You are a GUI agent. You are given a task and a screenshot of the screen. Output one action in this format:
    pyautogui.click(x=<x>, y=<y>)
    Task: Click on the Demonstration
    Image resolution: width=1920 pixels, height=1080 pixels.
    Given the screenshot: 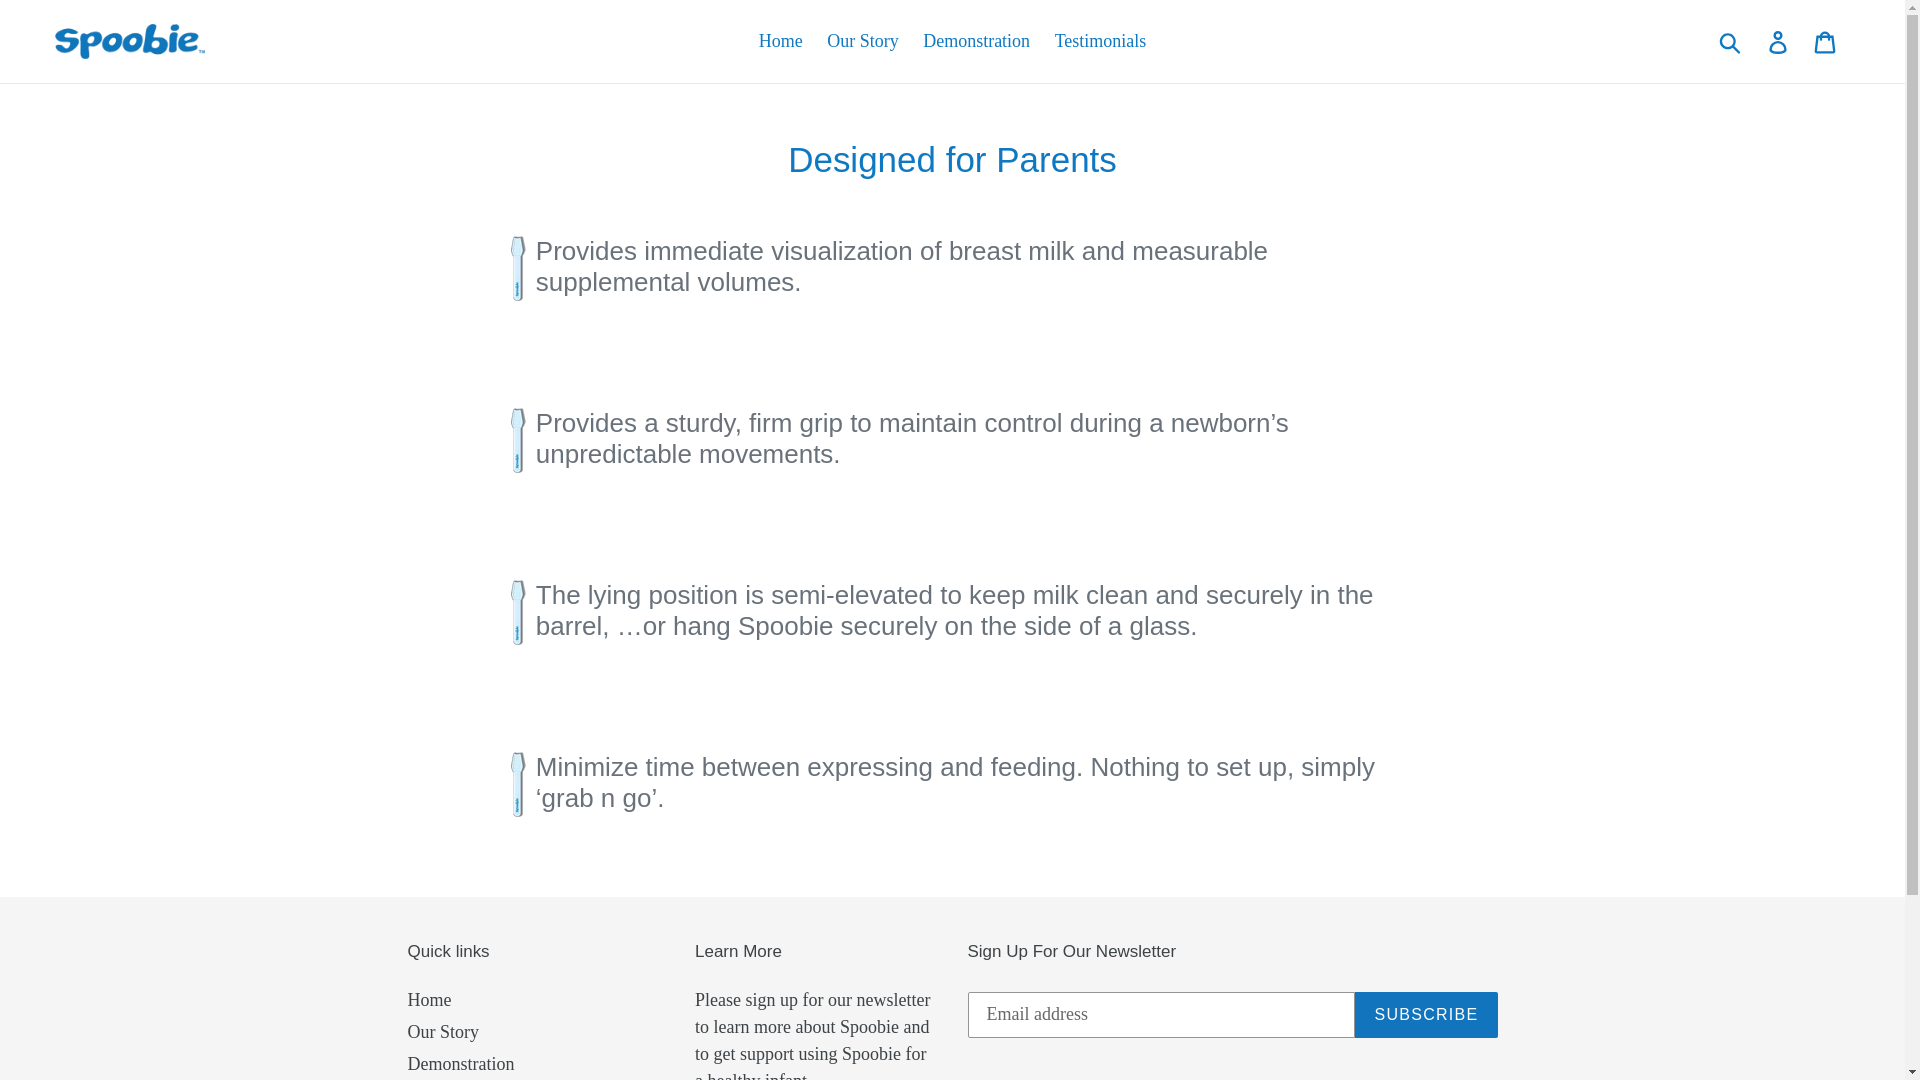 What is the action you would take?
    pyautogui.click(x=976, y=41)
    